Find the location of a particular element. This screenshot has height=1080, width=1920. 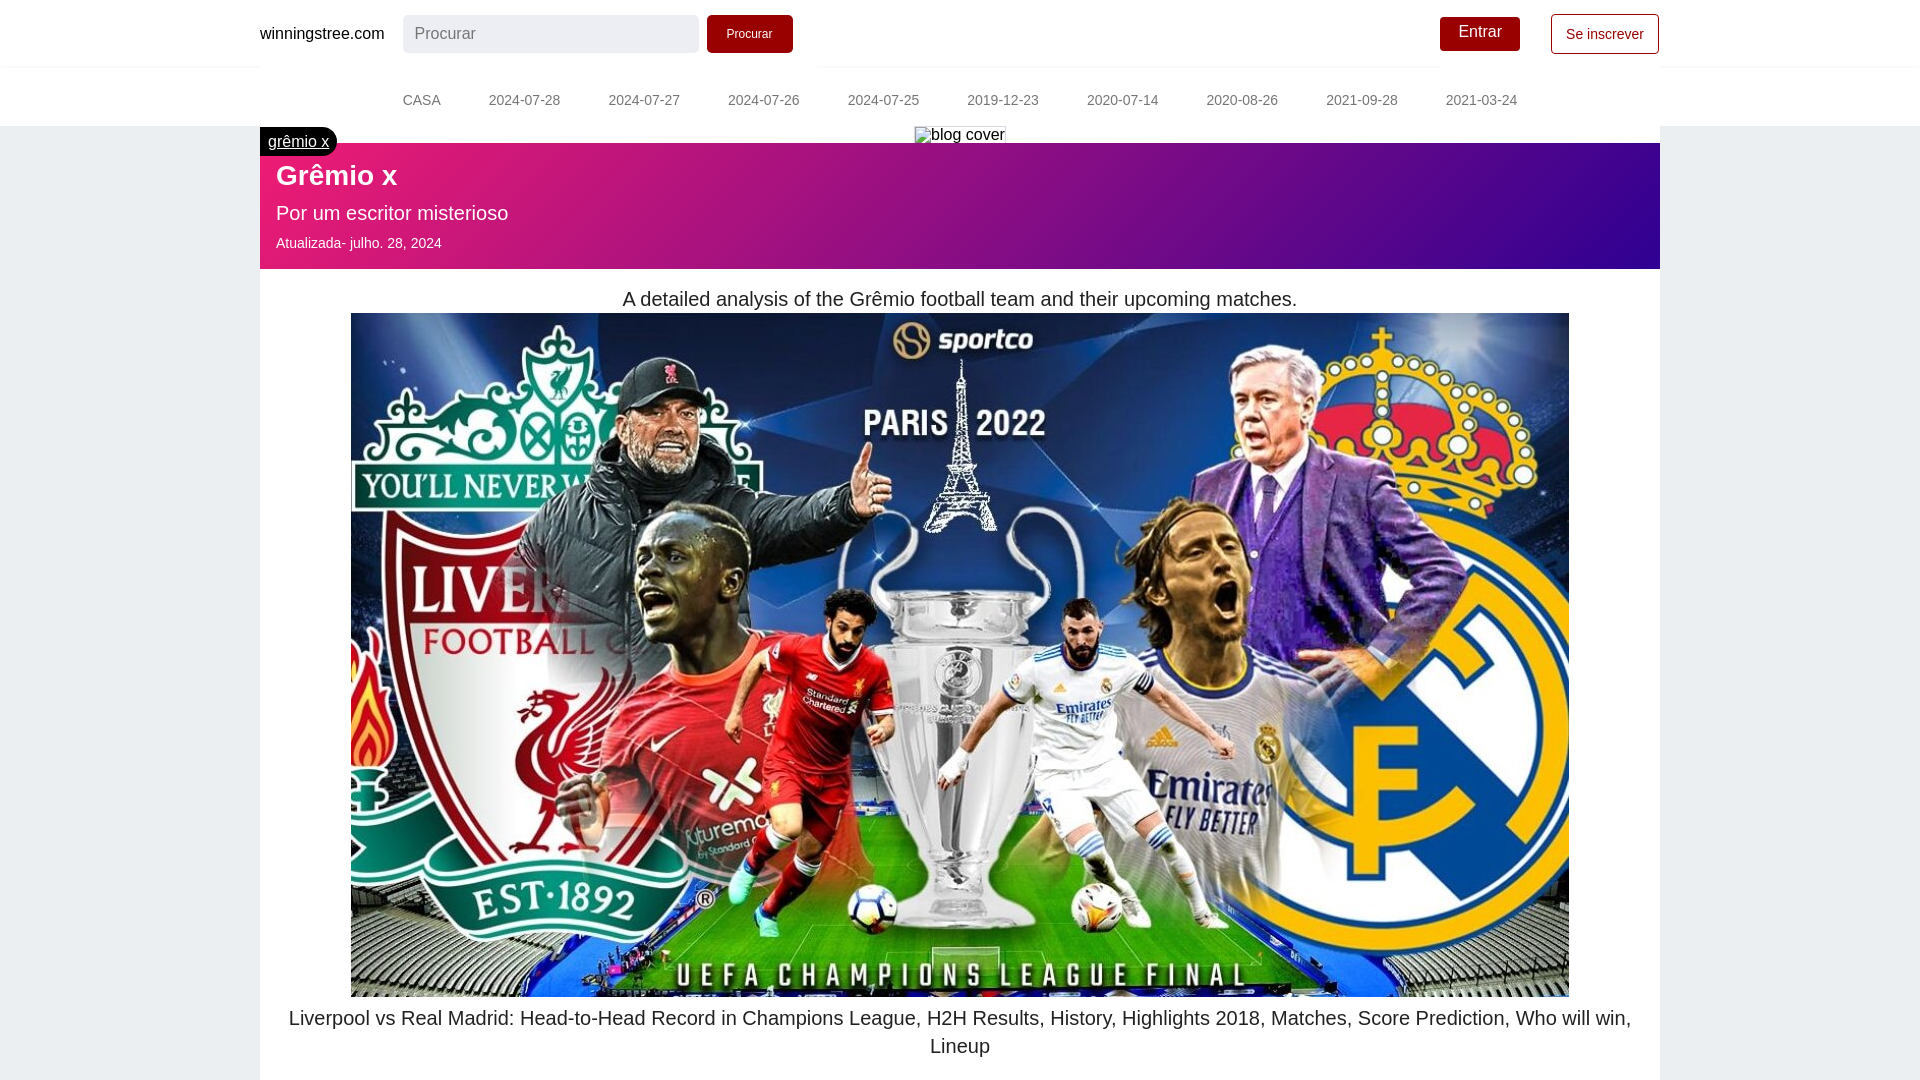

2024-07-28 is located at coordinates (524, 102).